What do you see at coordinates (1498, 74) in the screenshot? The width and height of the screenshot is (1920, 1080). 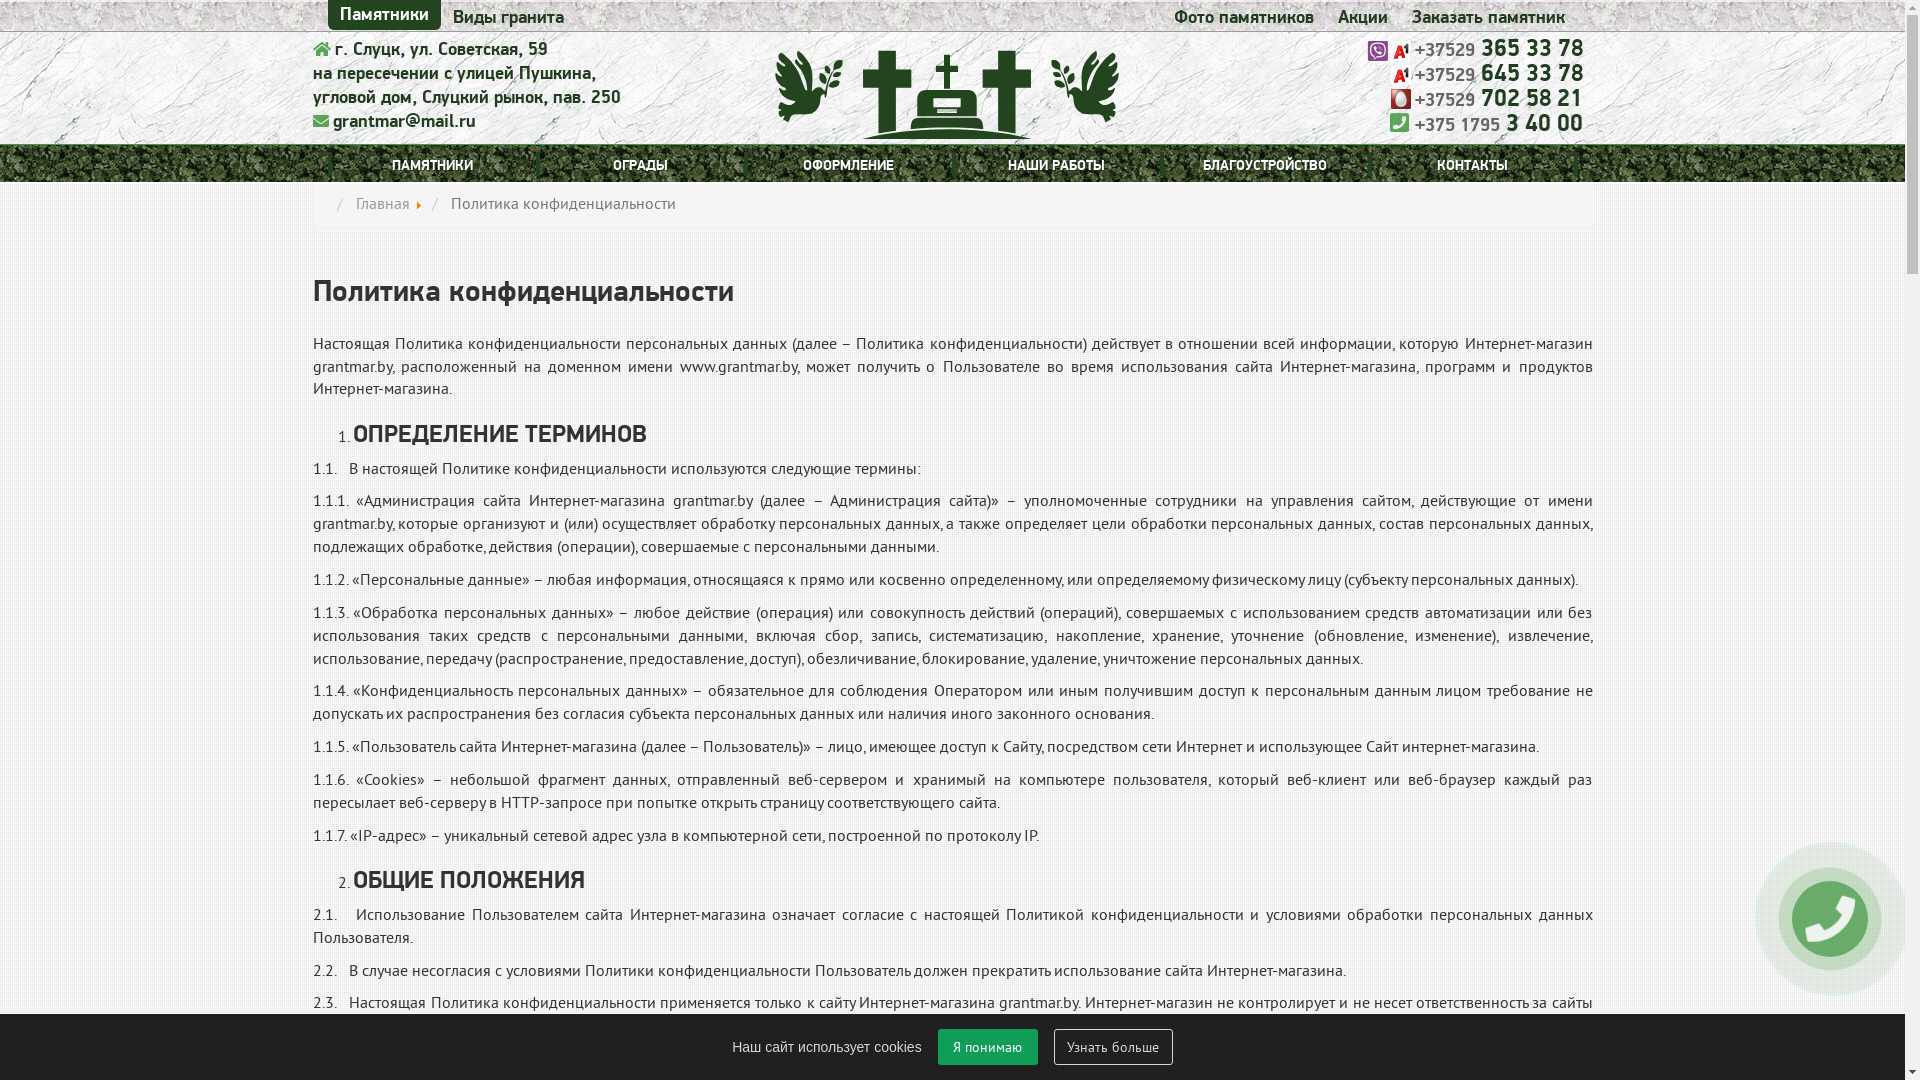 I see `+37529 645 33 78` at bounding box center [1498, 74].